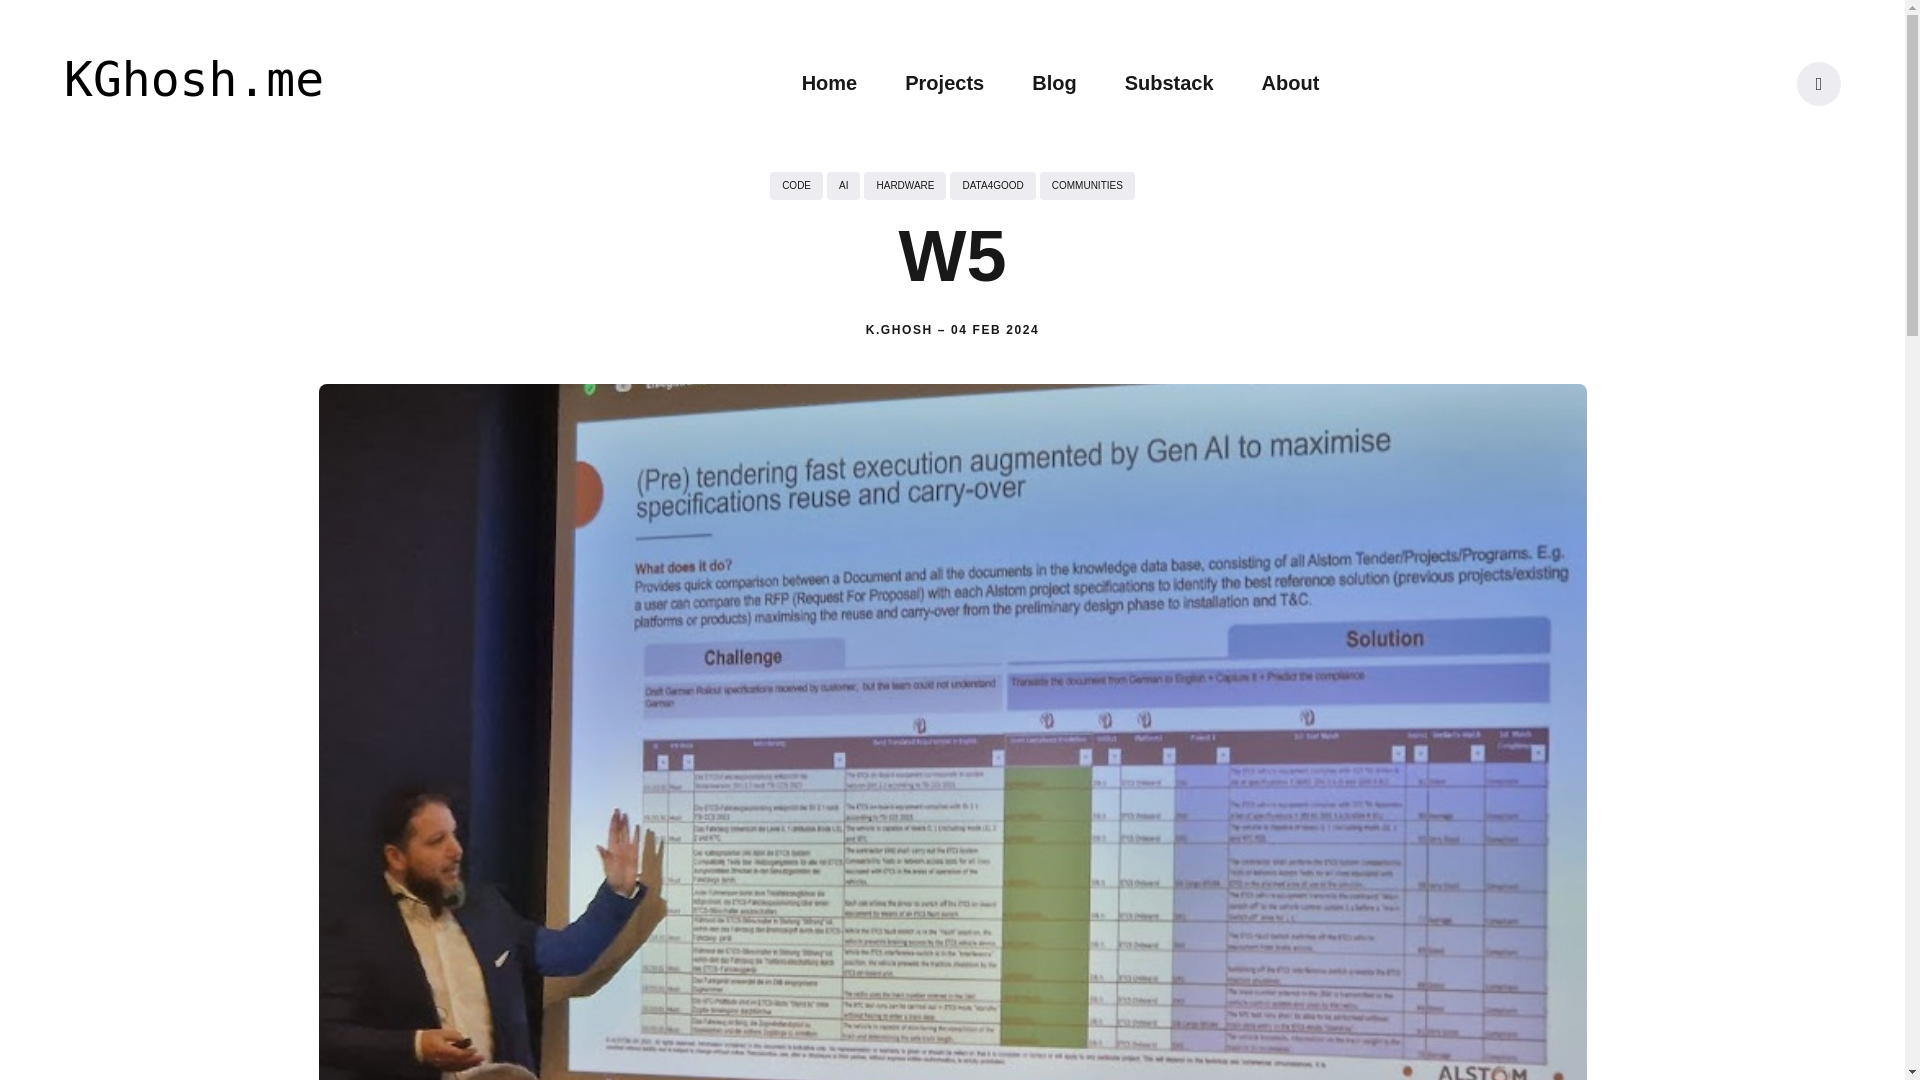 The height and width of the screenshot is (1080, 1920). What do you see at coordinates (899, 329) in the screenshot?
I see `K.GHOSH` at bounding box center [899, 329].